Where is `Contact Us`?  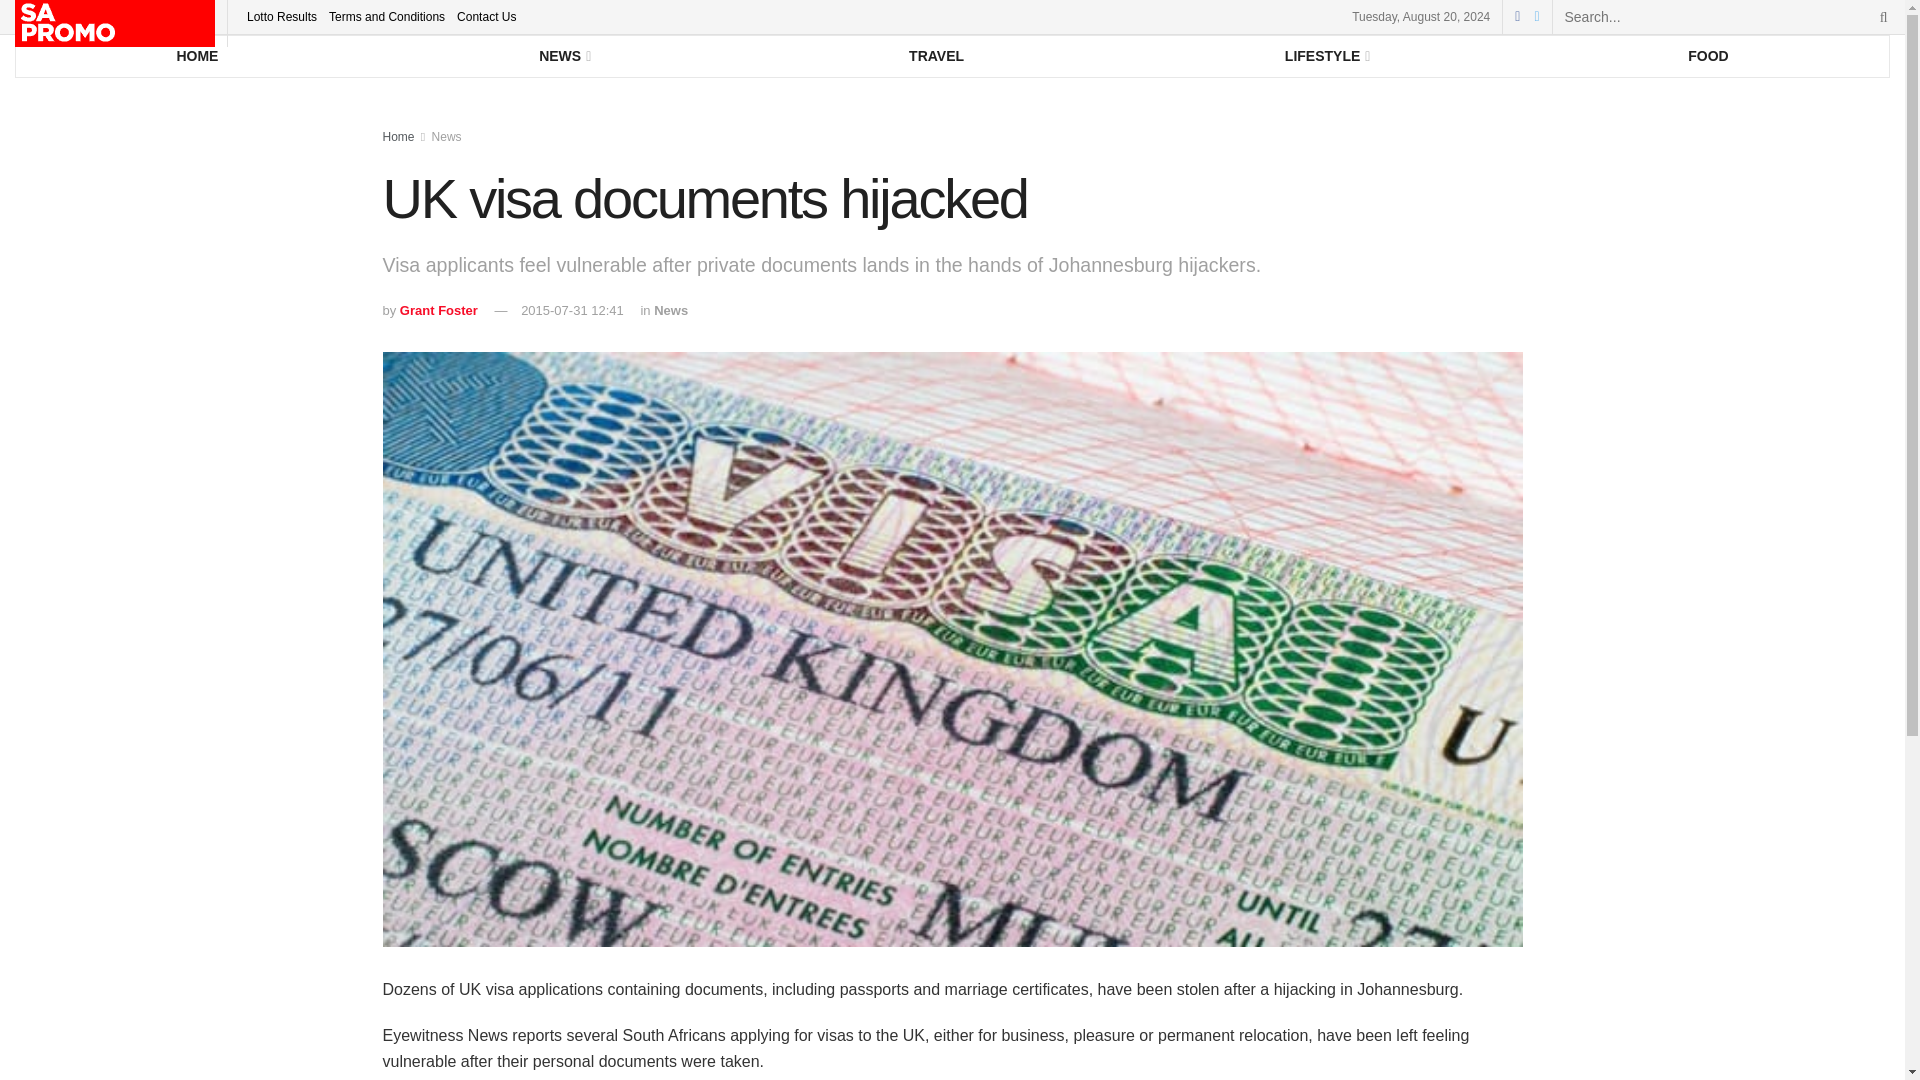
Contact Us is located at coordinates (486, 16).